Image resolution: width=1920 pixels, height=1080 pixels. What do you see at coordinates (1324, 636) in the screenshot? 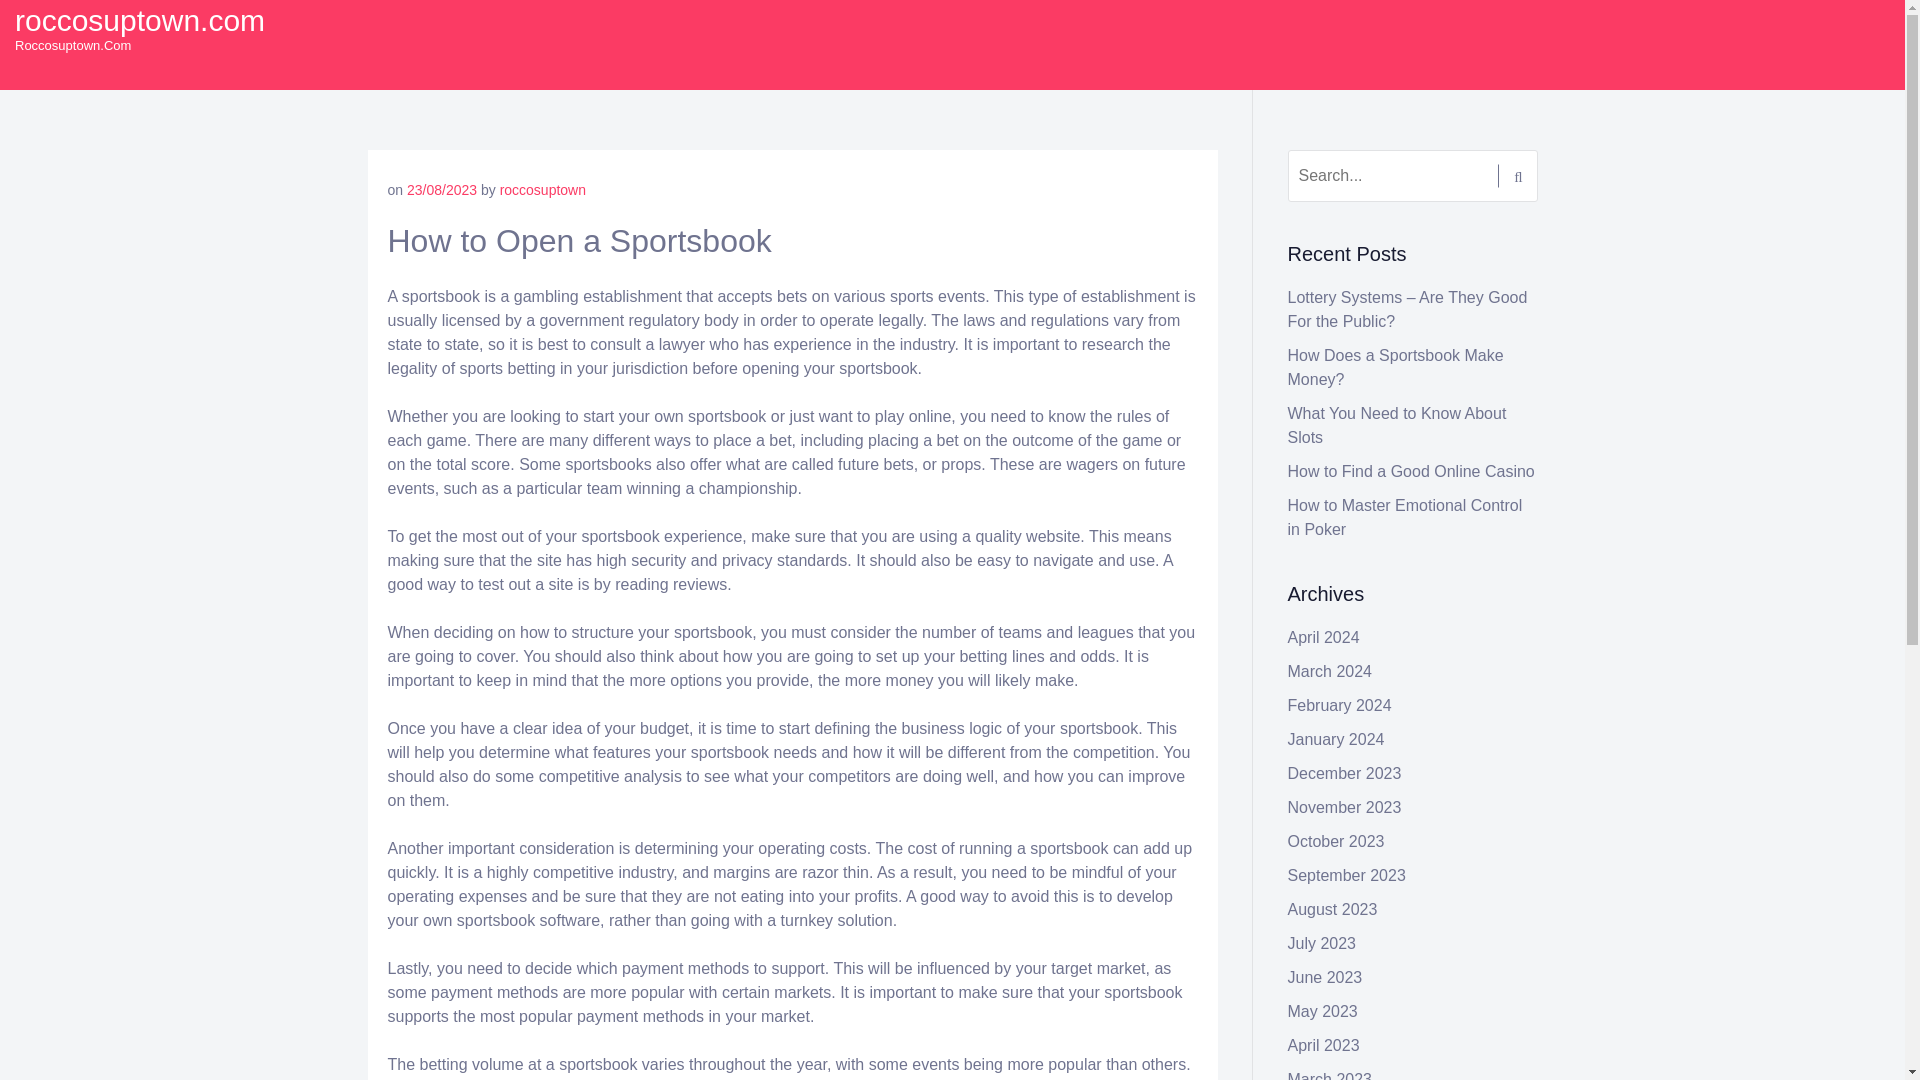
I see `April 2024` at bounding box center [1324, 636].